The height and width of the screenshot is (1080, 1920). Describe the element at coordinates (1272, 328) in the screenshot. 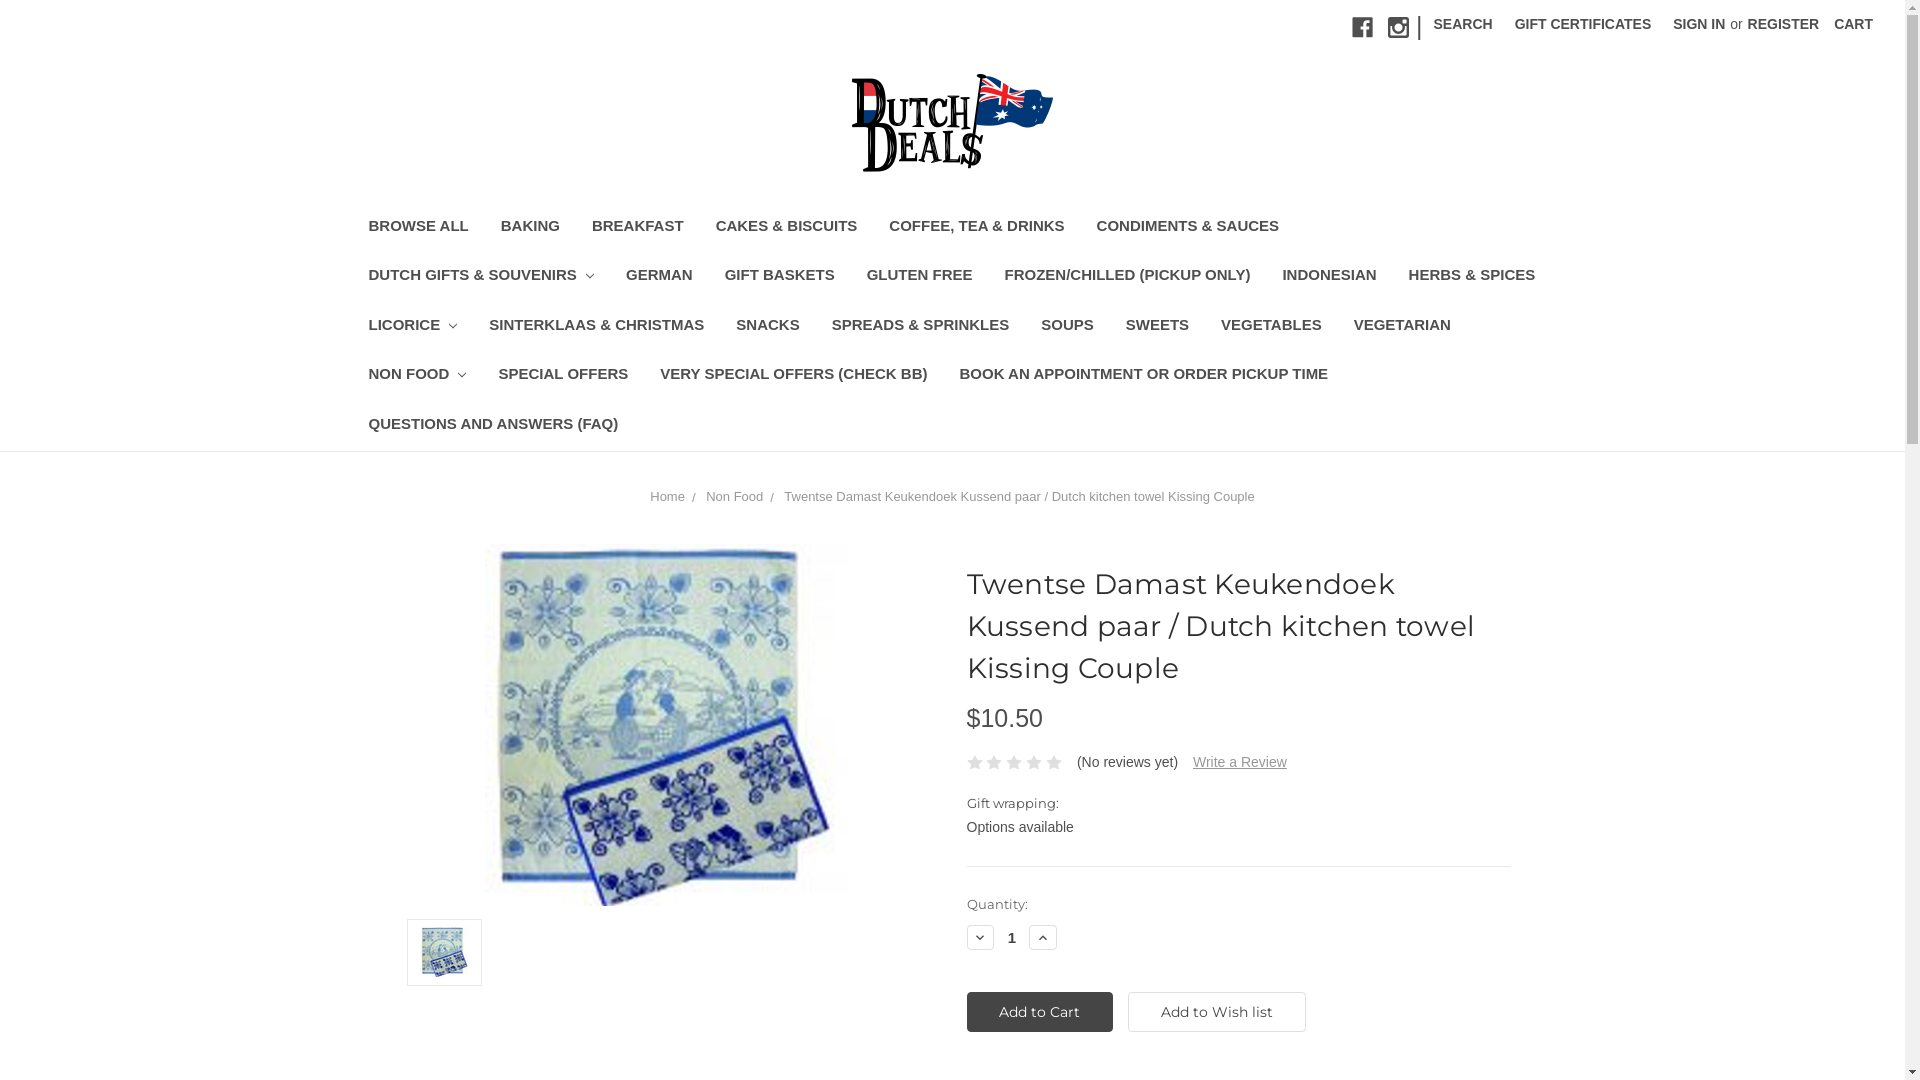

I see `VEGETABLES` at that location.